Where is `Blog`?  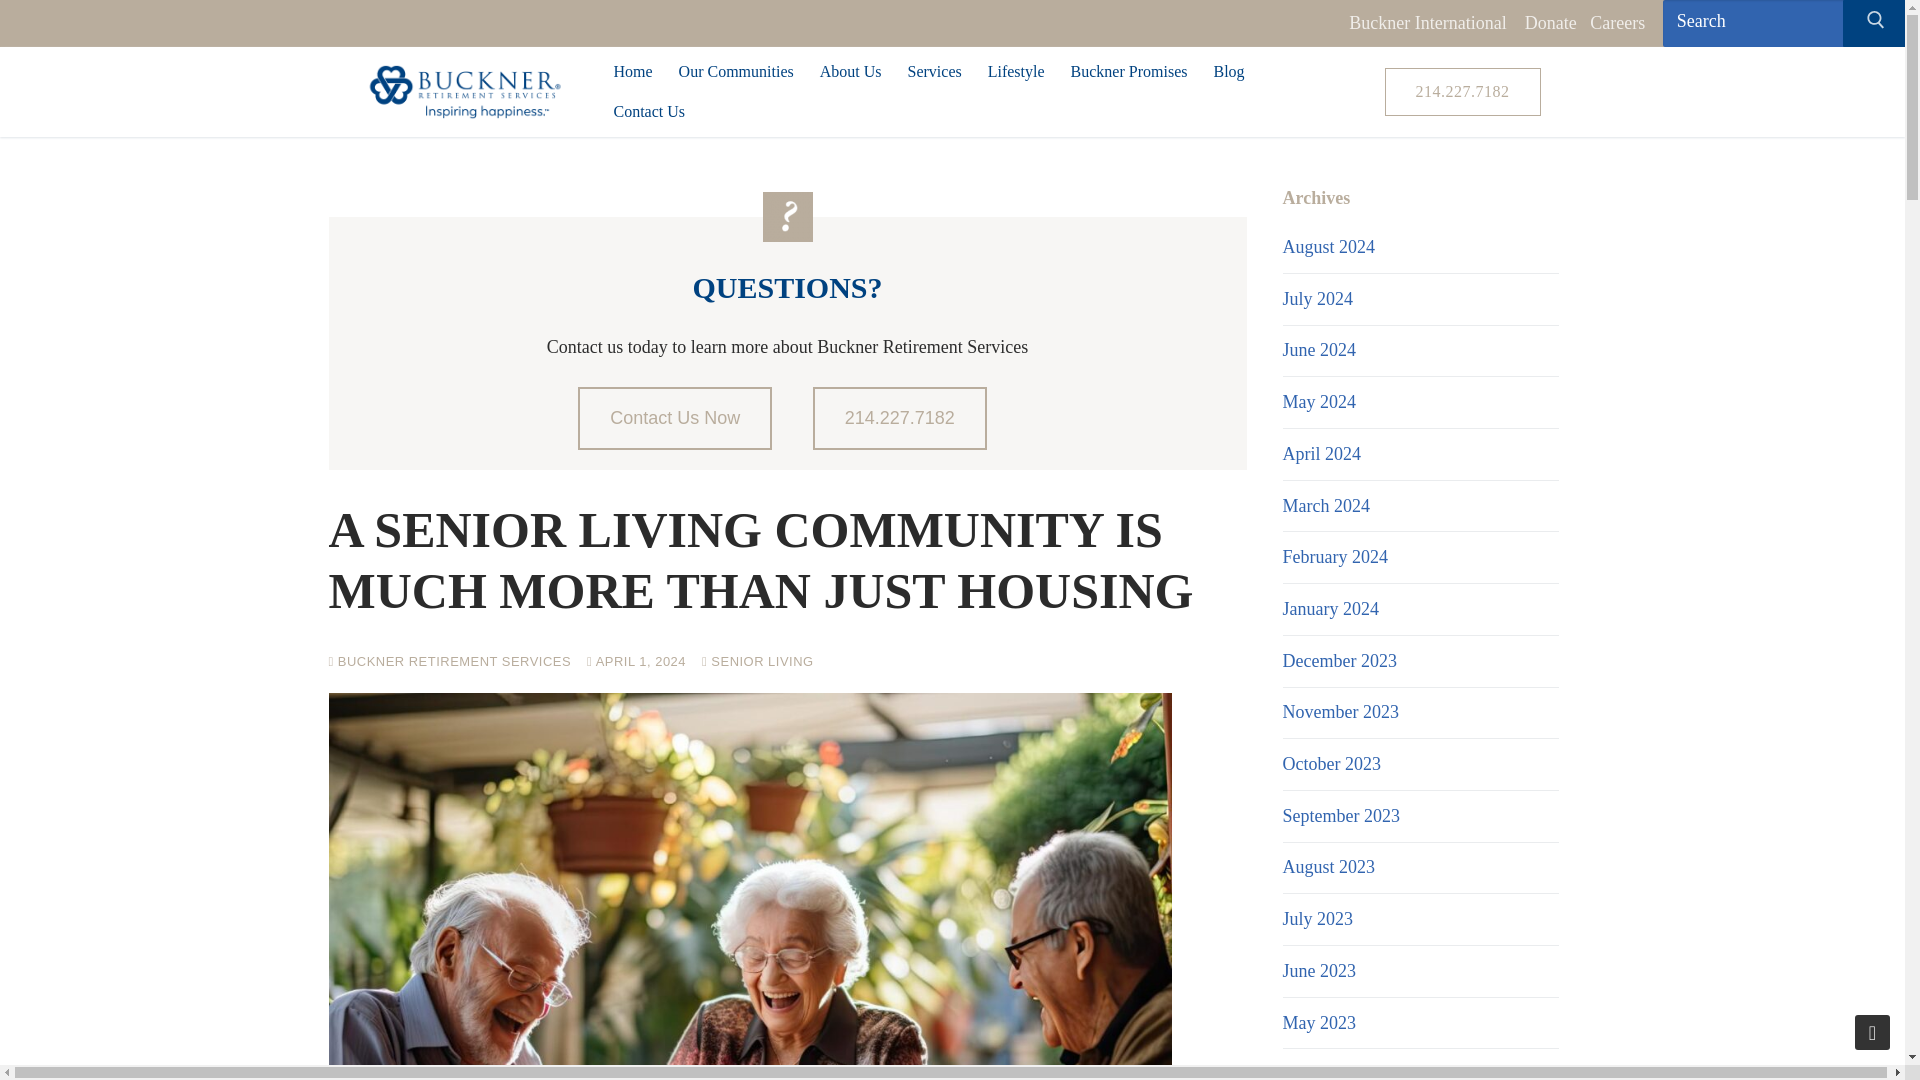 Blog is located at coordinates (1228, 71).